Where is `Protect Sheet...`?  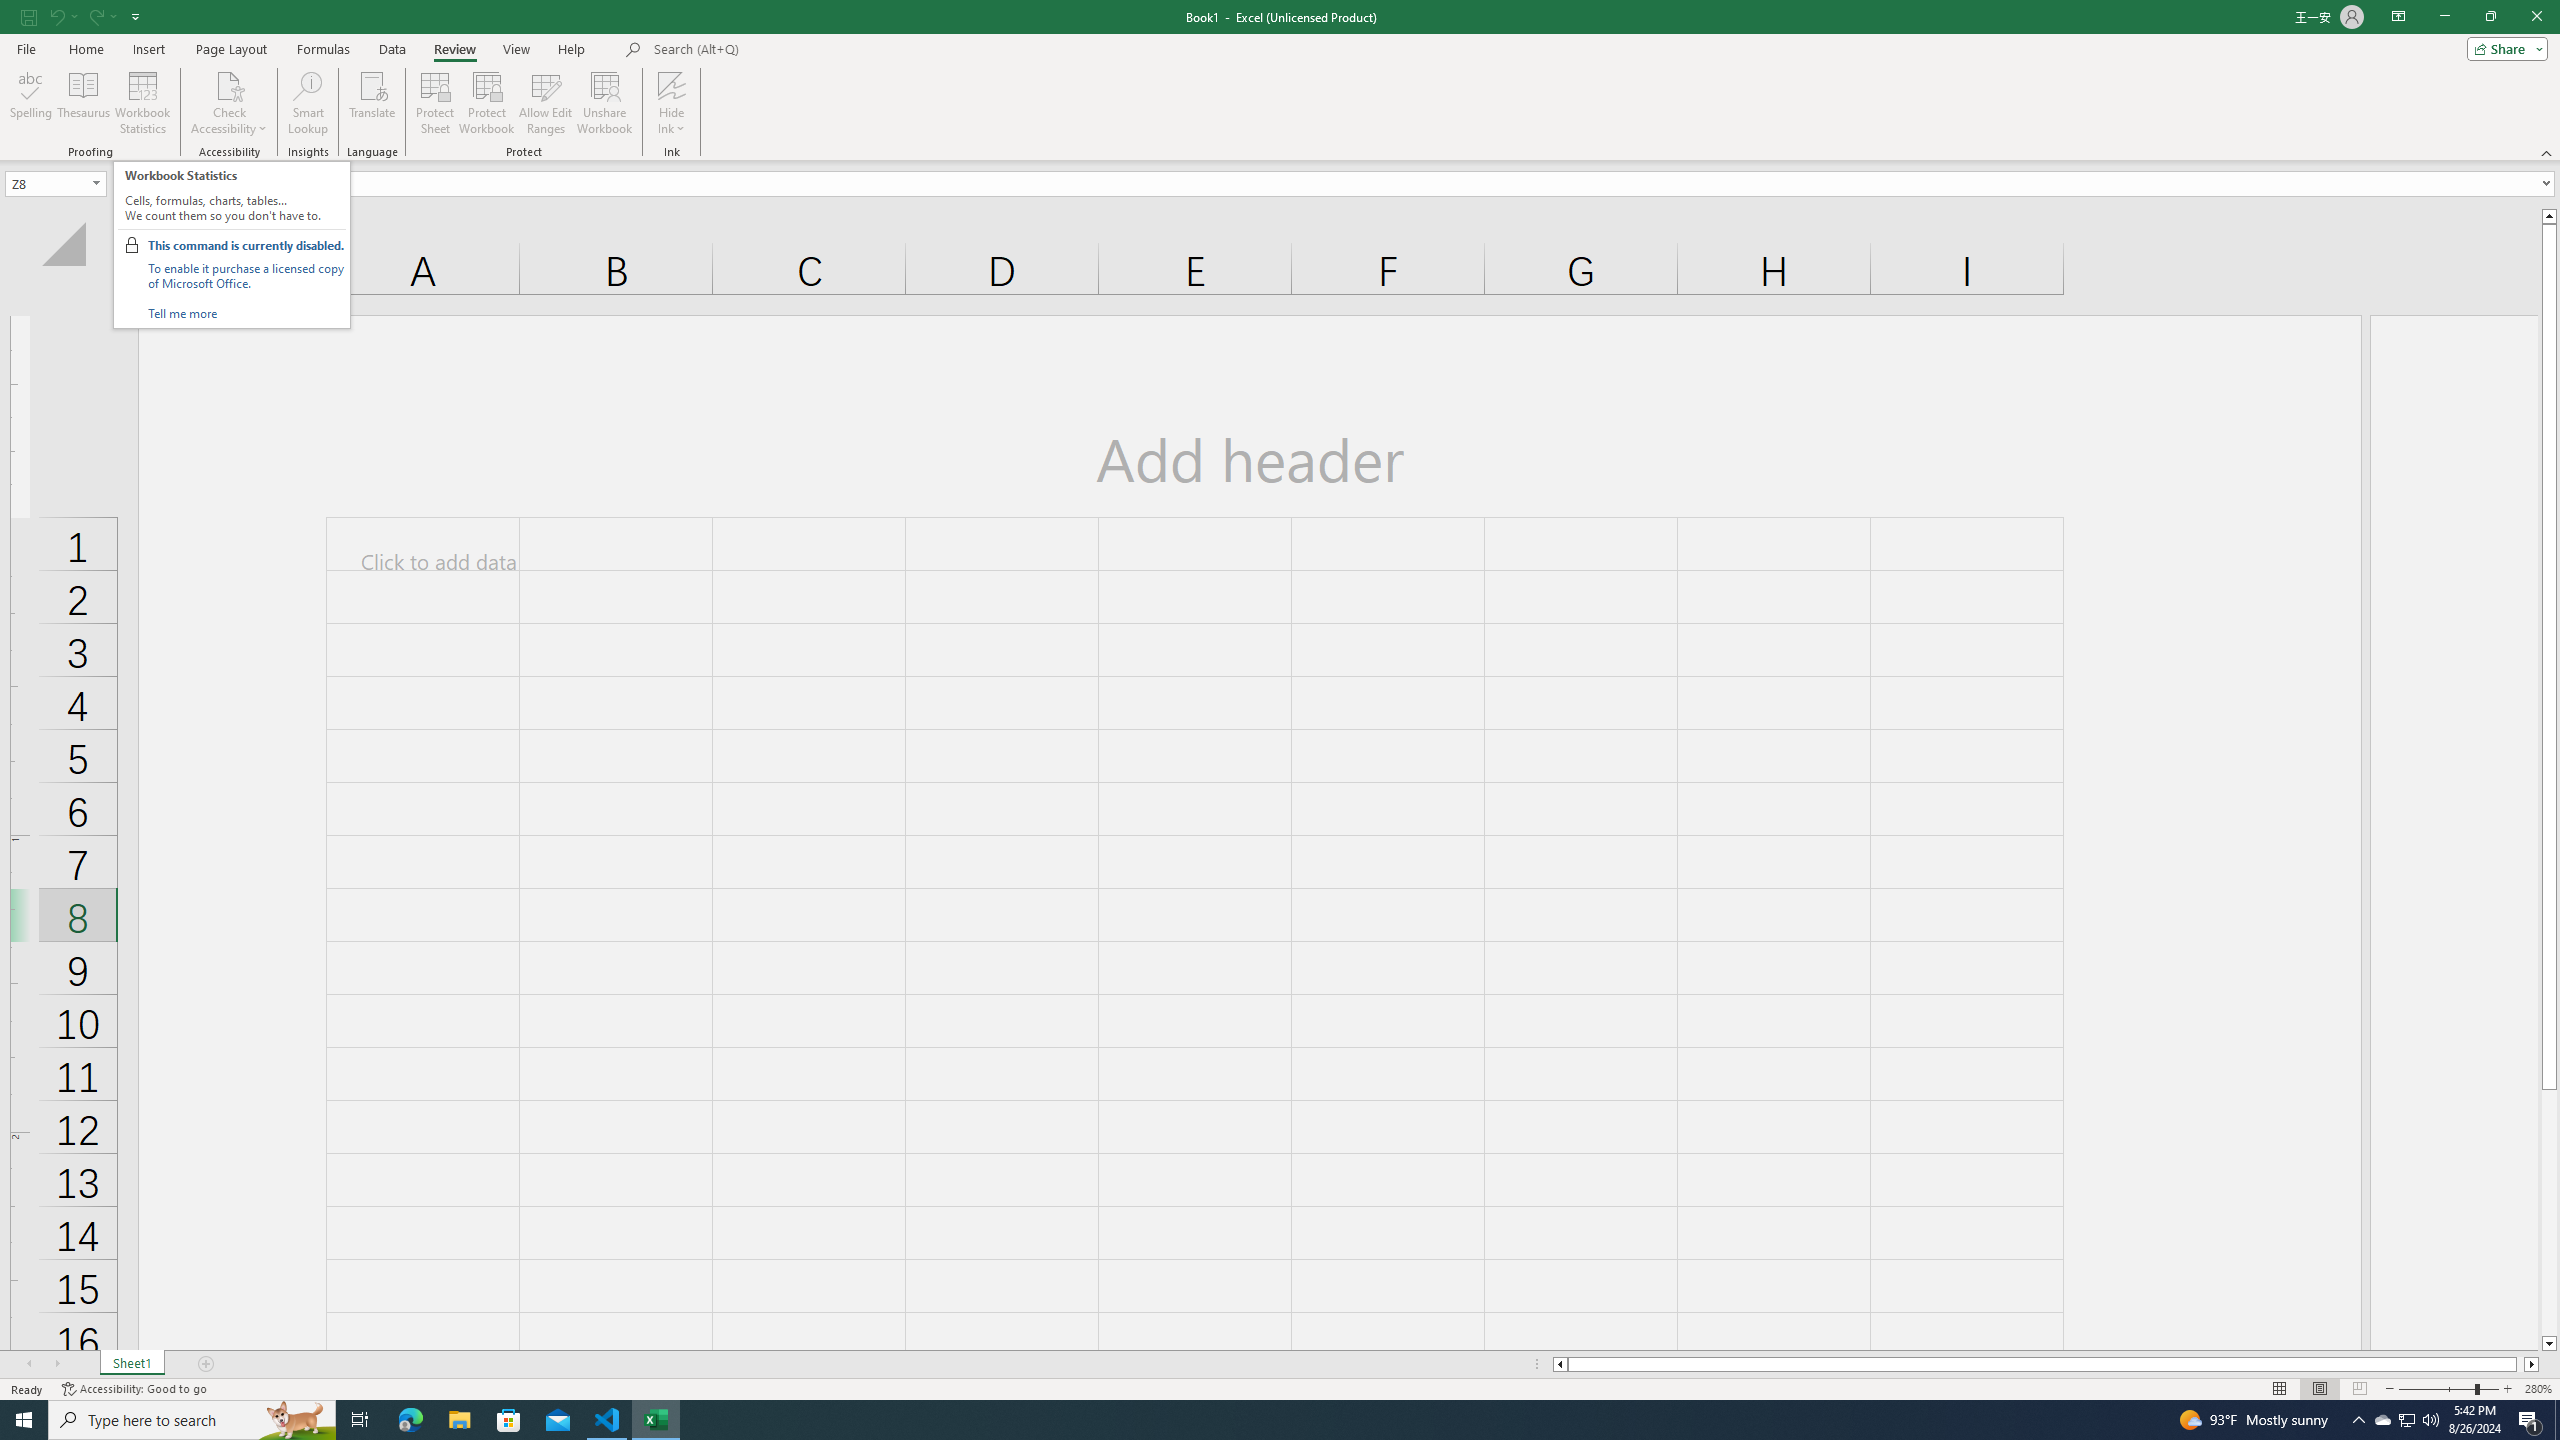
Protect Sheet... is located at coordinates (436, 103).